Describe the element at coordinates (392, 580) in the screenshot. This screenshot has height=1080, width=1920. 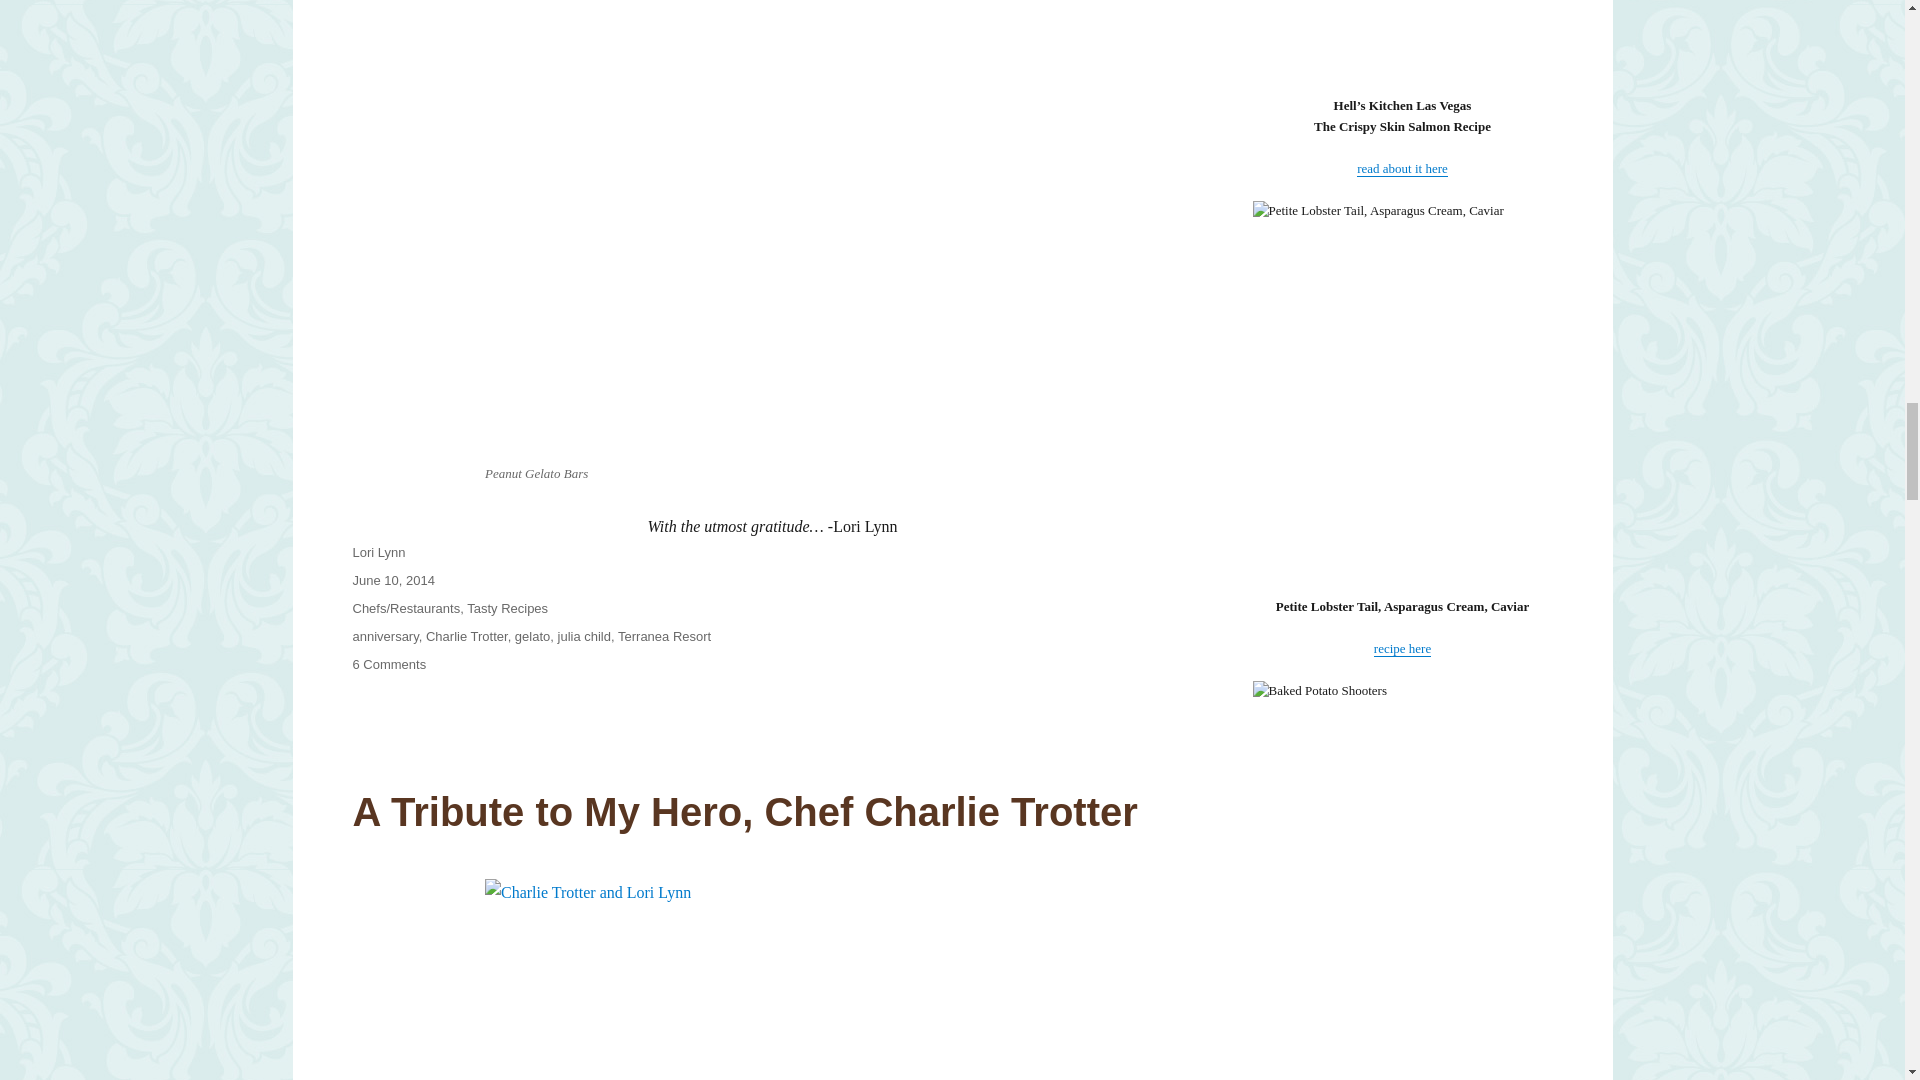
I see `June 10, 2014` at that location.